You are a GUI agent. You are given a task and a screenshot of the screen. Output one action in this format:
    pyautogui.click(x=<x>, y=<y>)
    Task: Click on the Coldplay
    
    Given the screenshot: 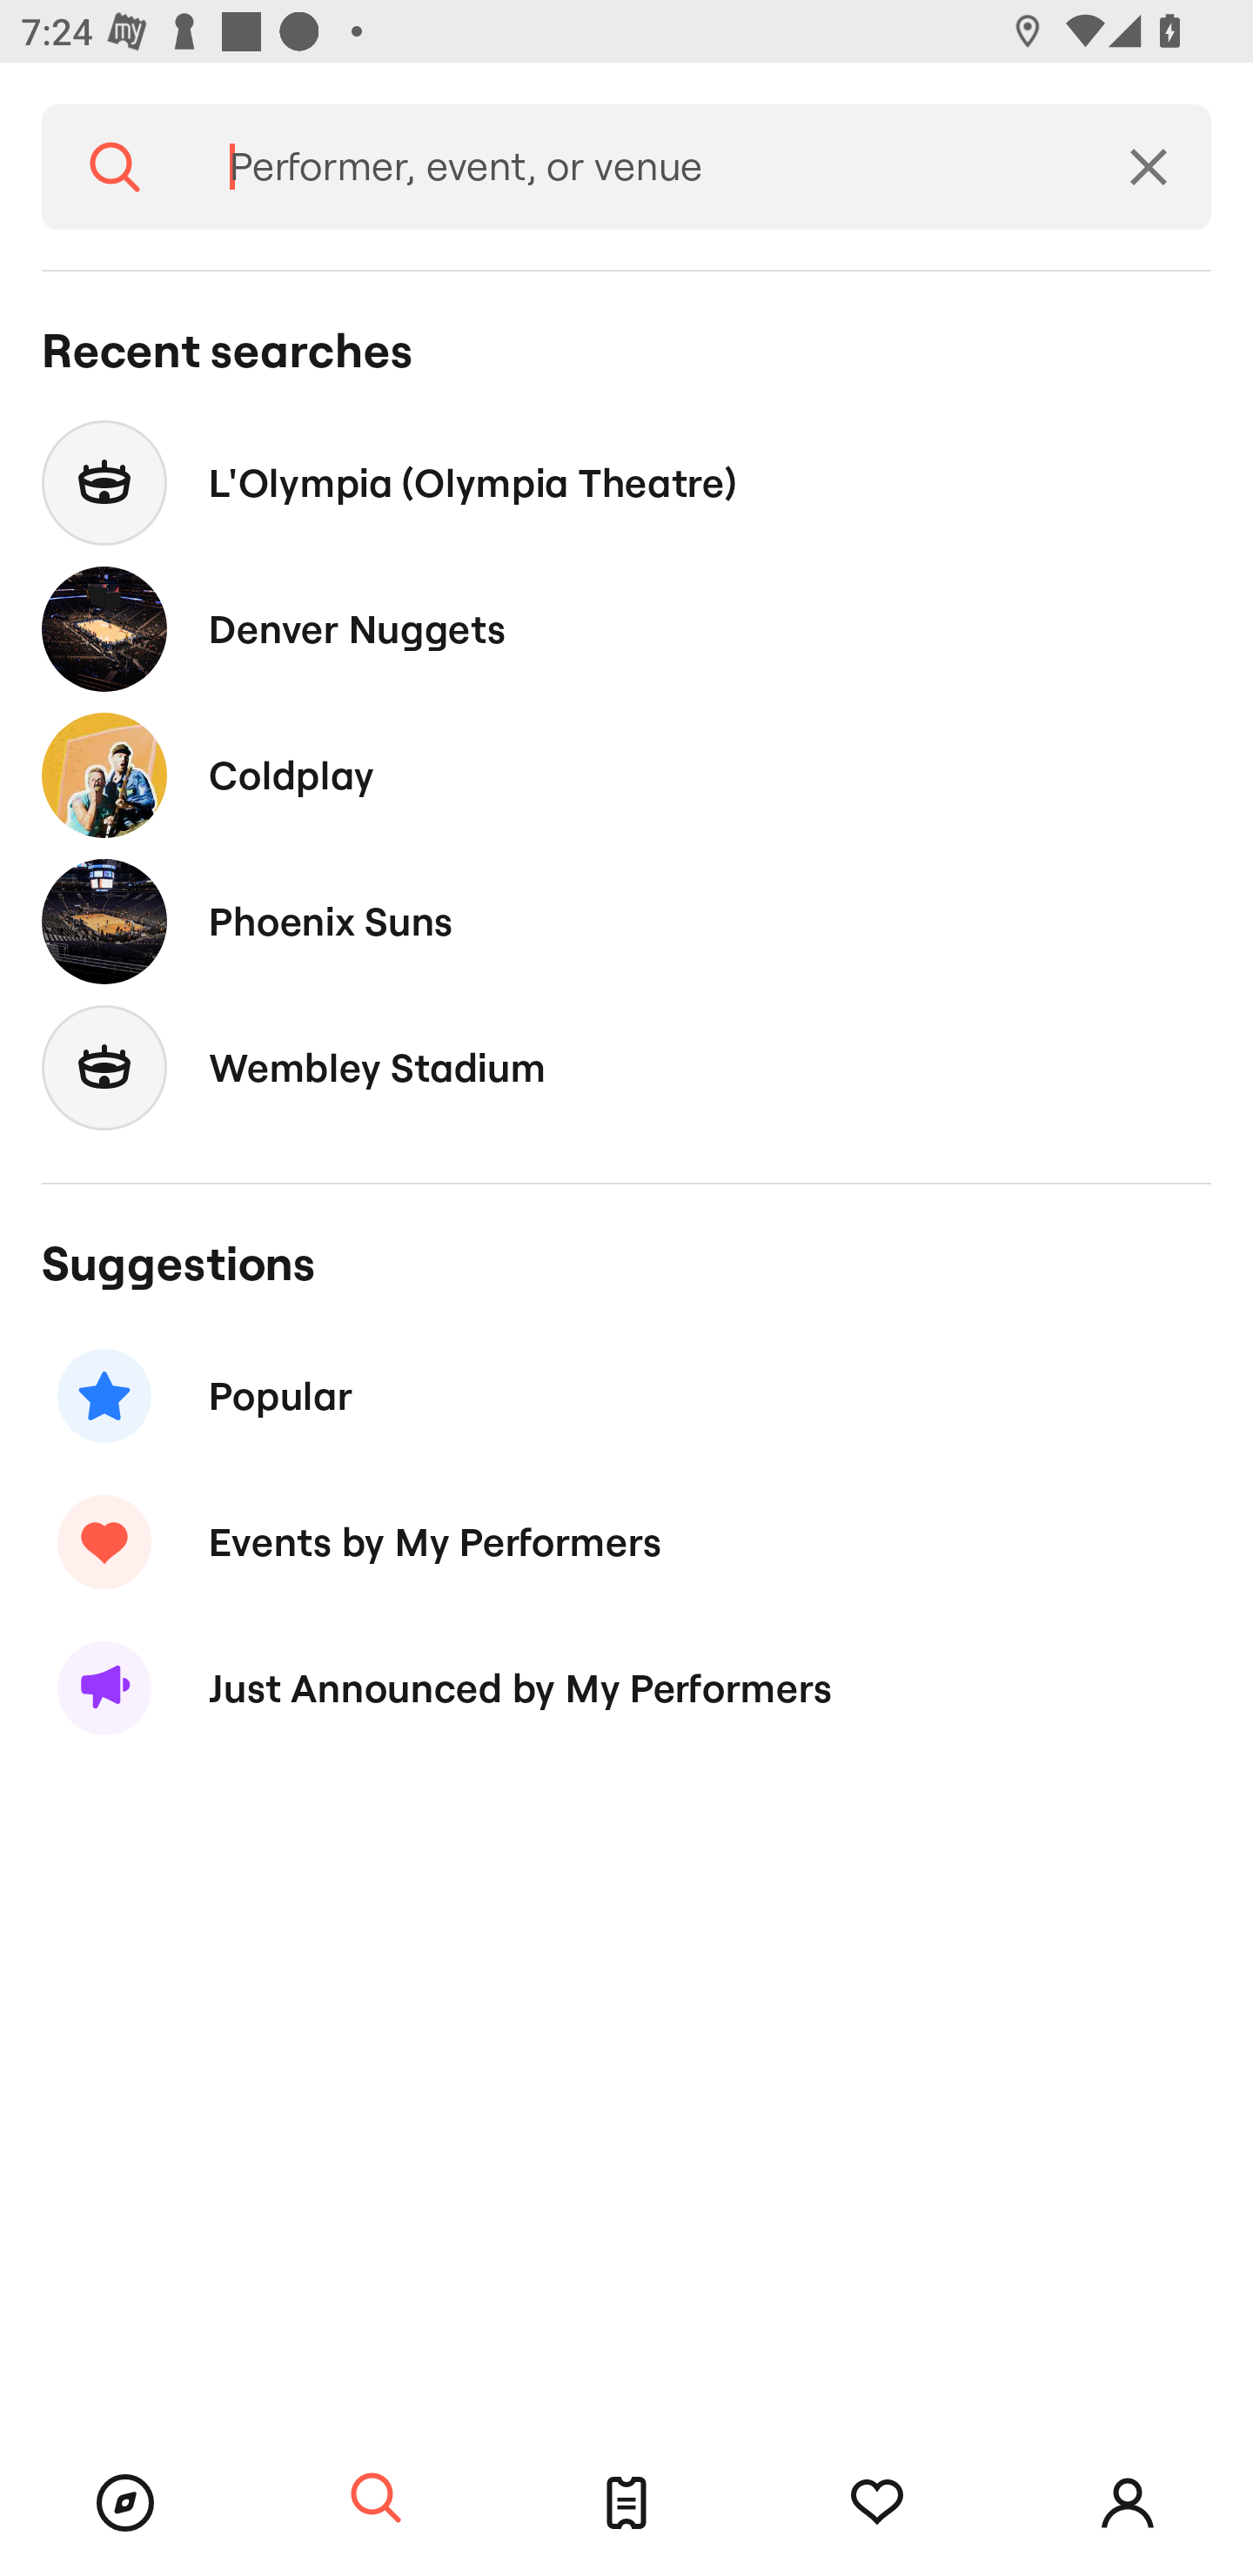 What is the action you would take?
    pyautogui.click(x=626, y=775)
    